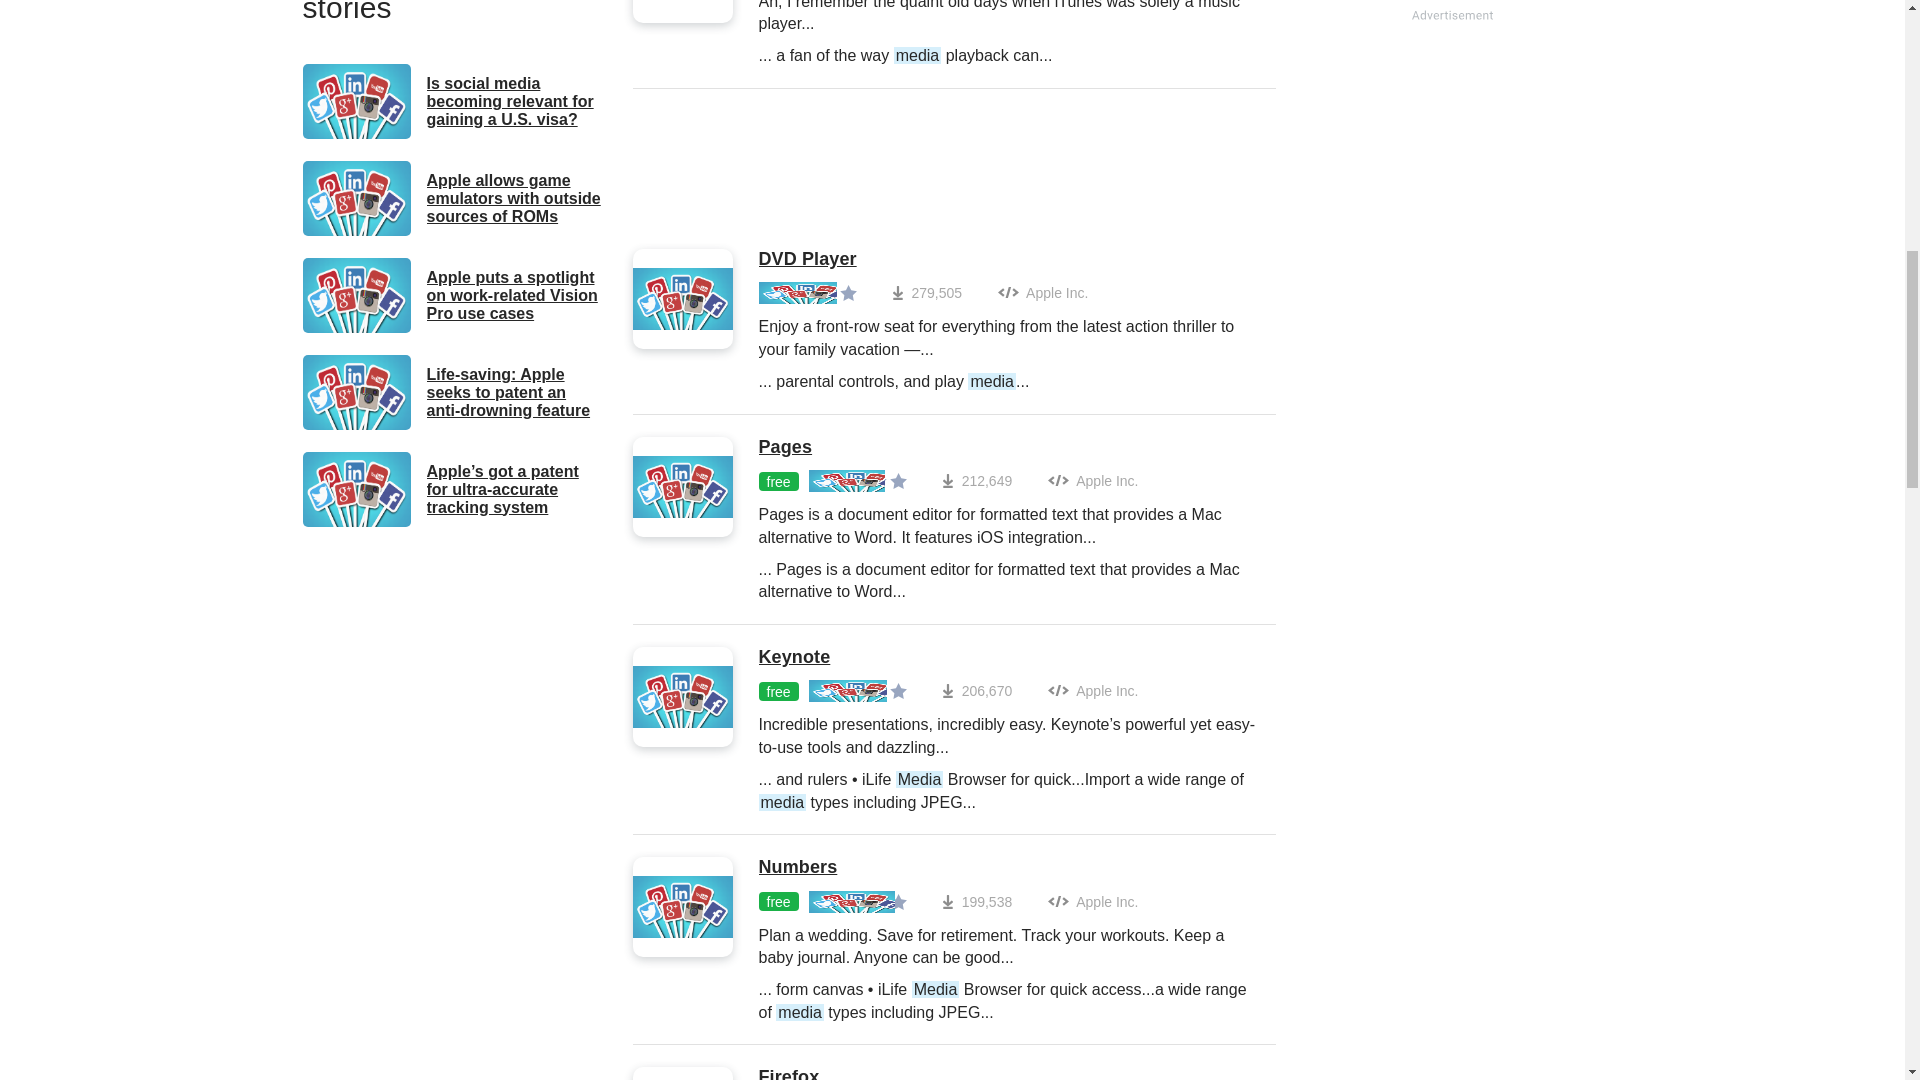  What do you see at coordinates (452, 392) in the screenshot?
I see `Life-saving: Apple seeks to patent an anti-drowning feature` at bounding box center [452, 392].